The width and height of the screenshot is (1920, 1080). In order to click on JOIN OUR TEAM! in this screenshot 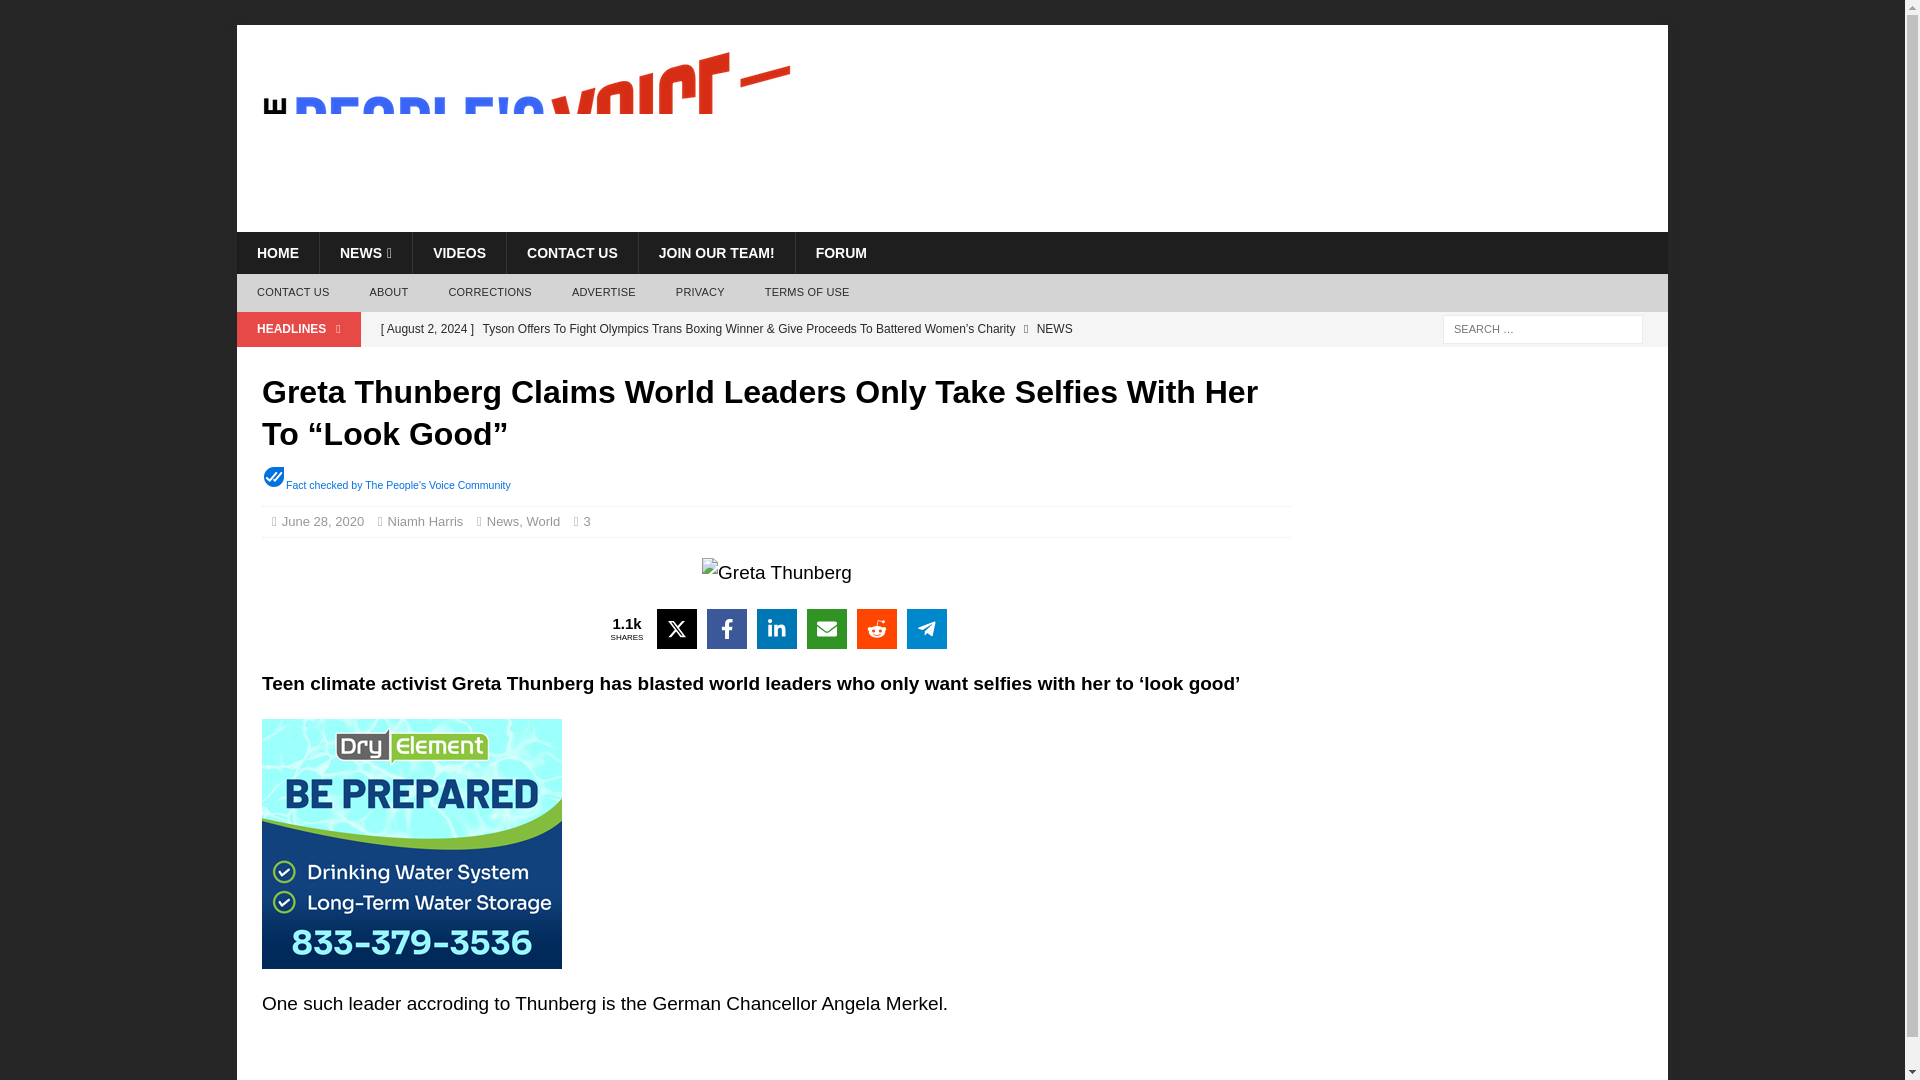, I will do `click(716, 253)`.